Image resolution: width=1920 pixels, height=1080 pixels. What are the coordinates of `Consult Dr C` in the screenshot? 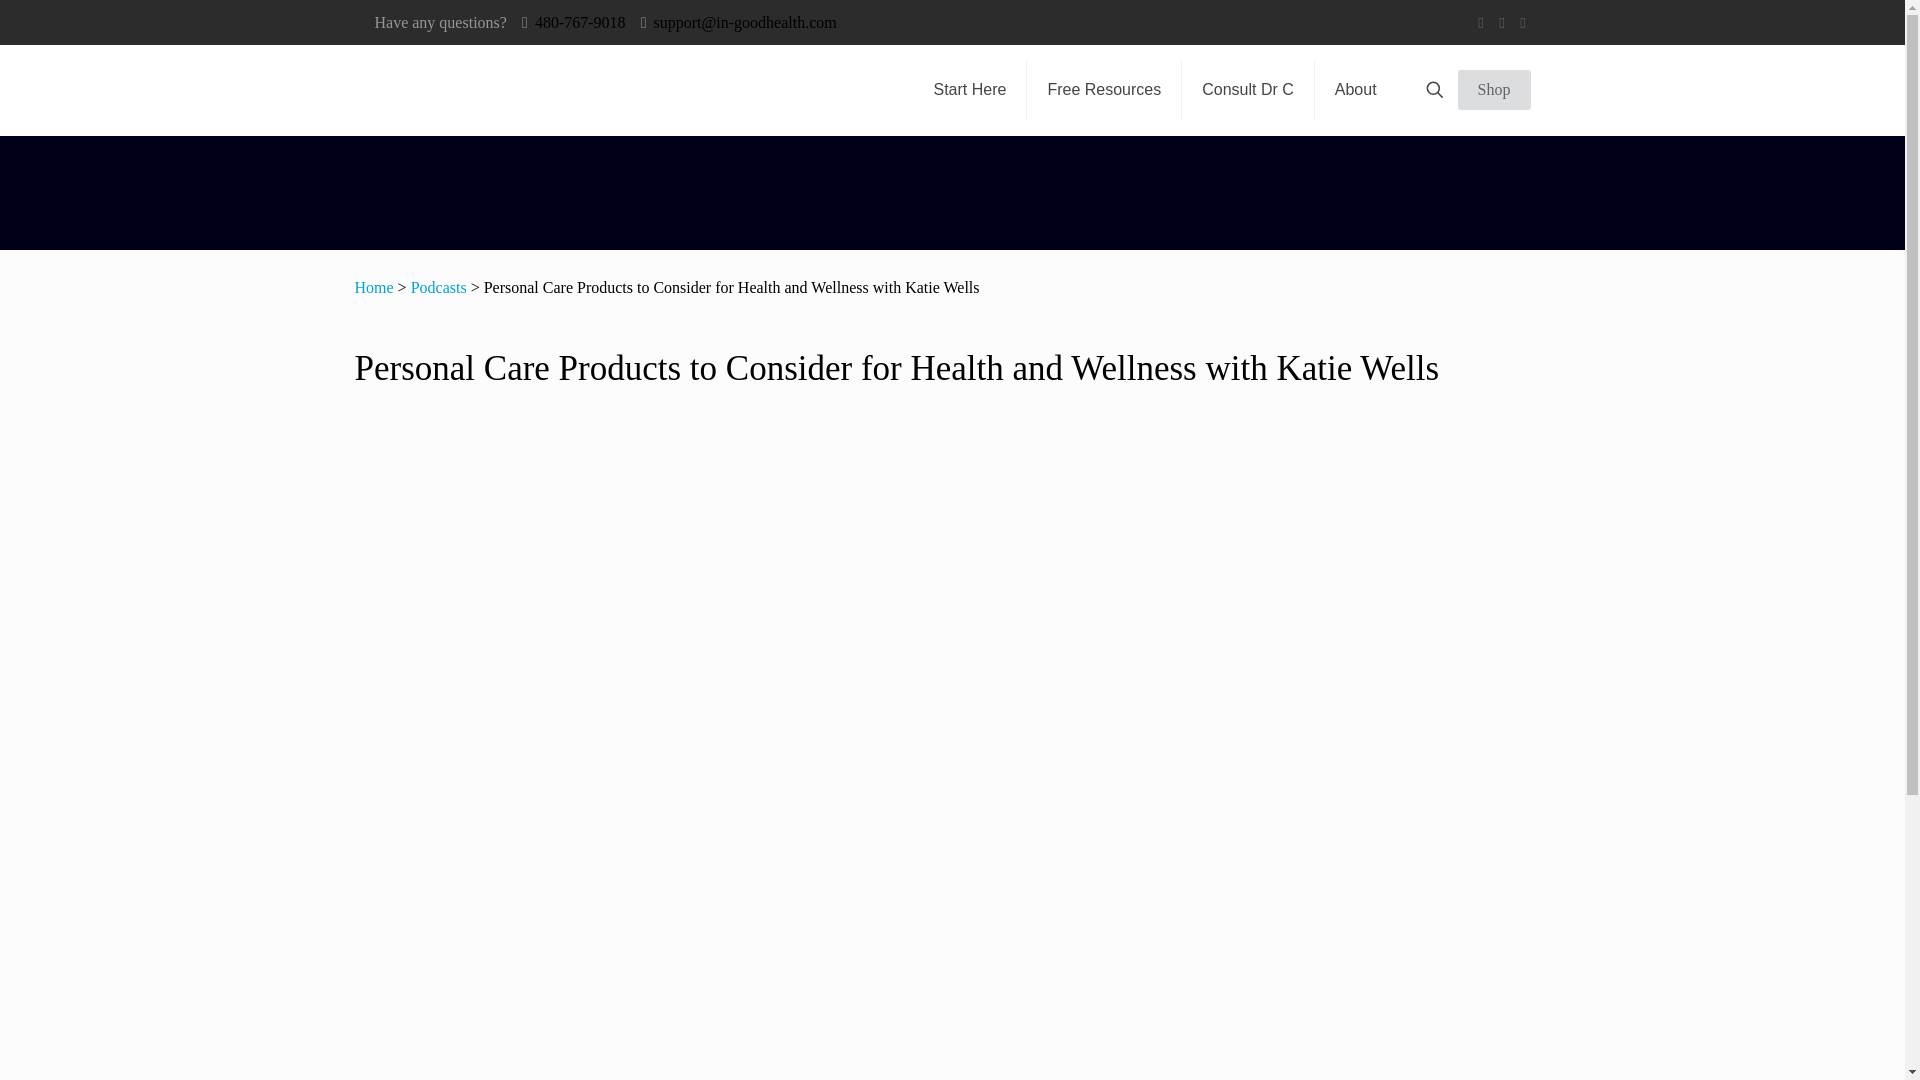 It's located at (1248, 90).